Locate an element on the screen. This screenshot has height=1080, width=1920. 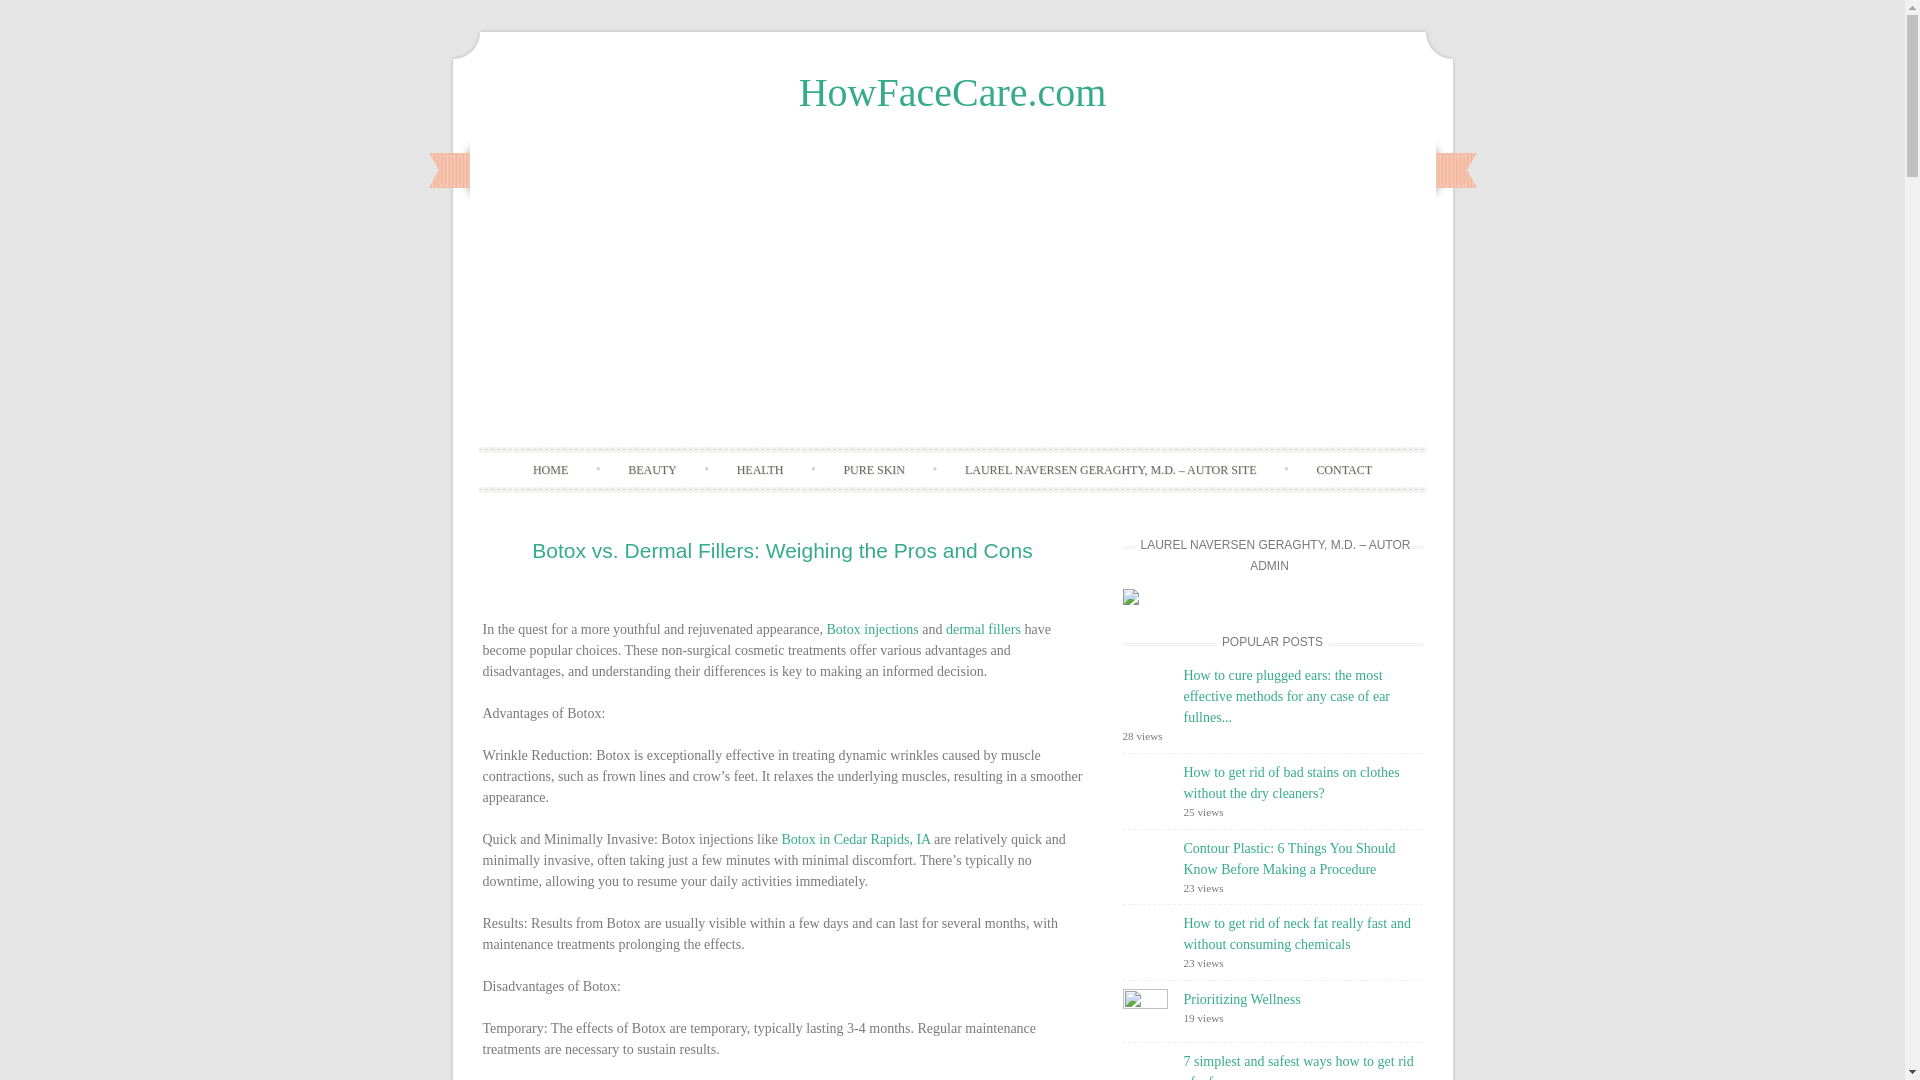
PURE SKIN is located at coordinates (874, 470).